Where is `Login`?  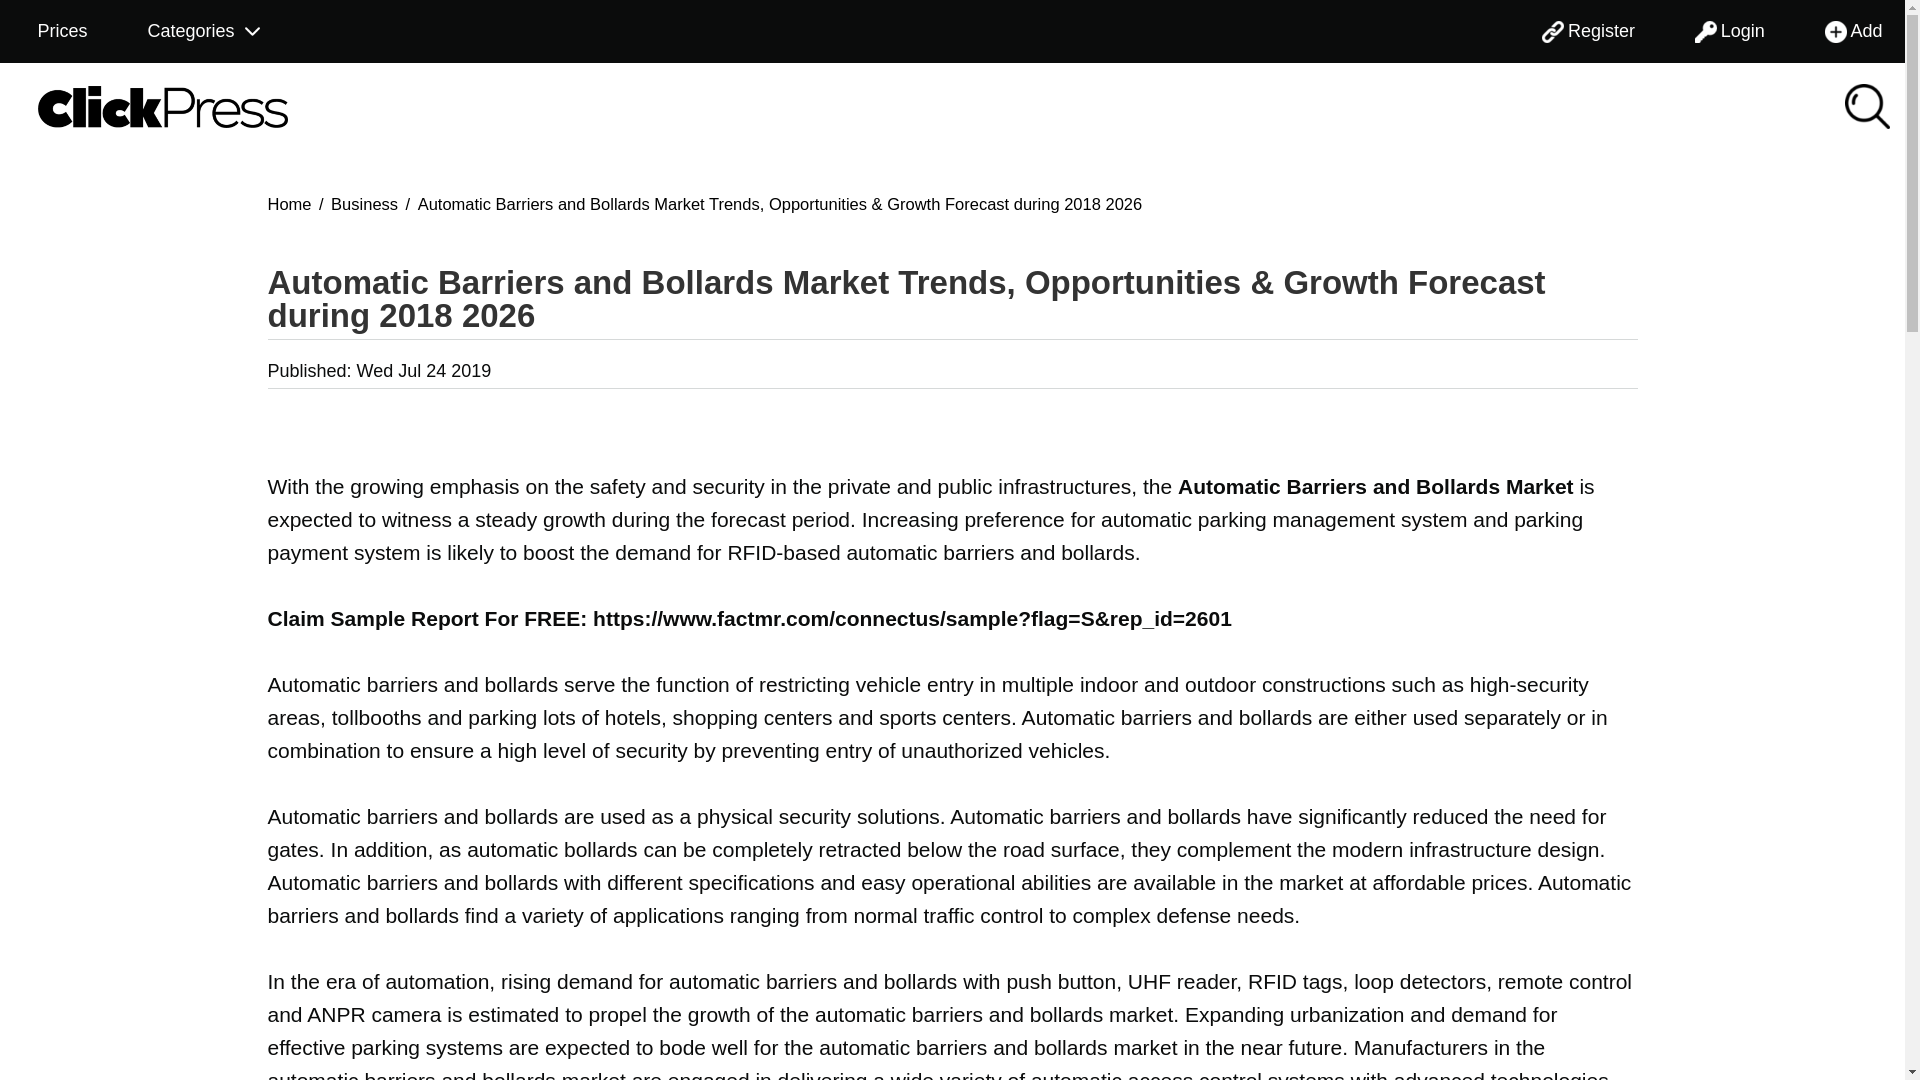 Login is located at coordinates (1730, 31).